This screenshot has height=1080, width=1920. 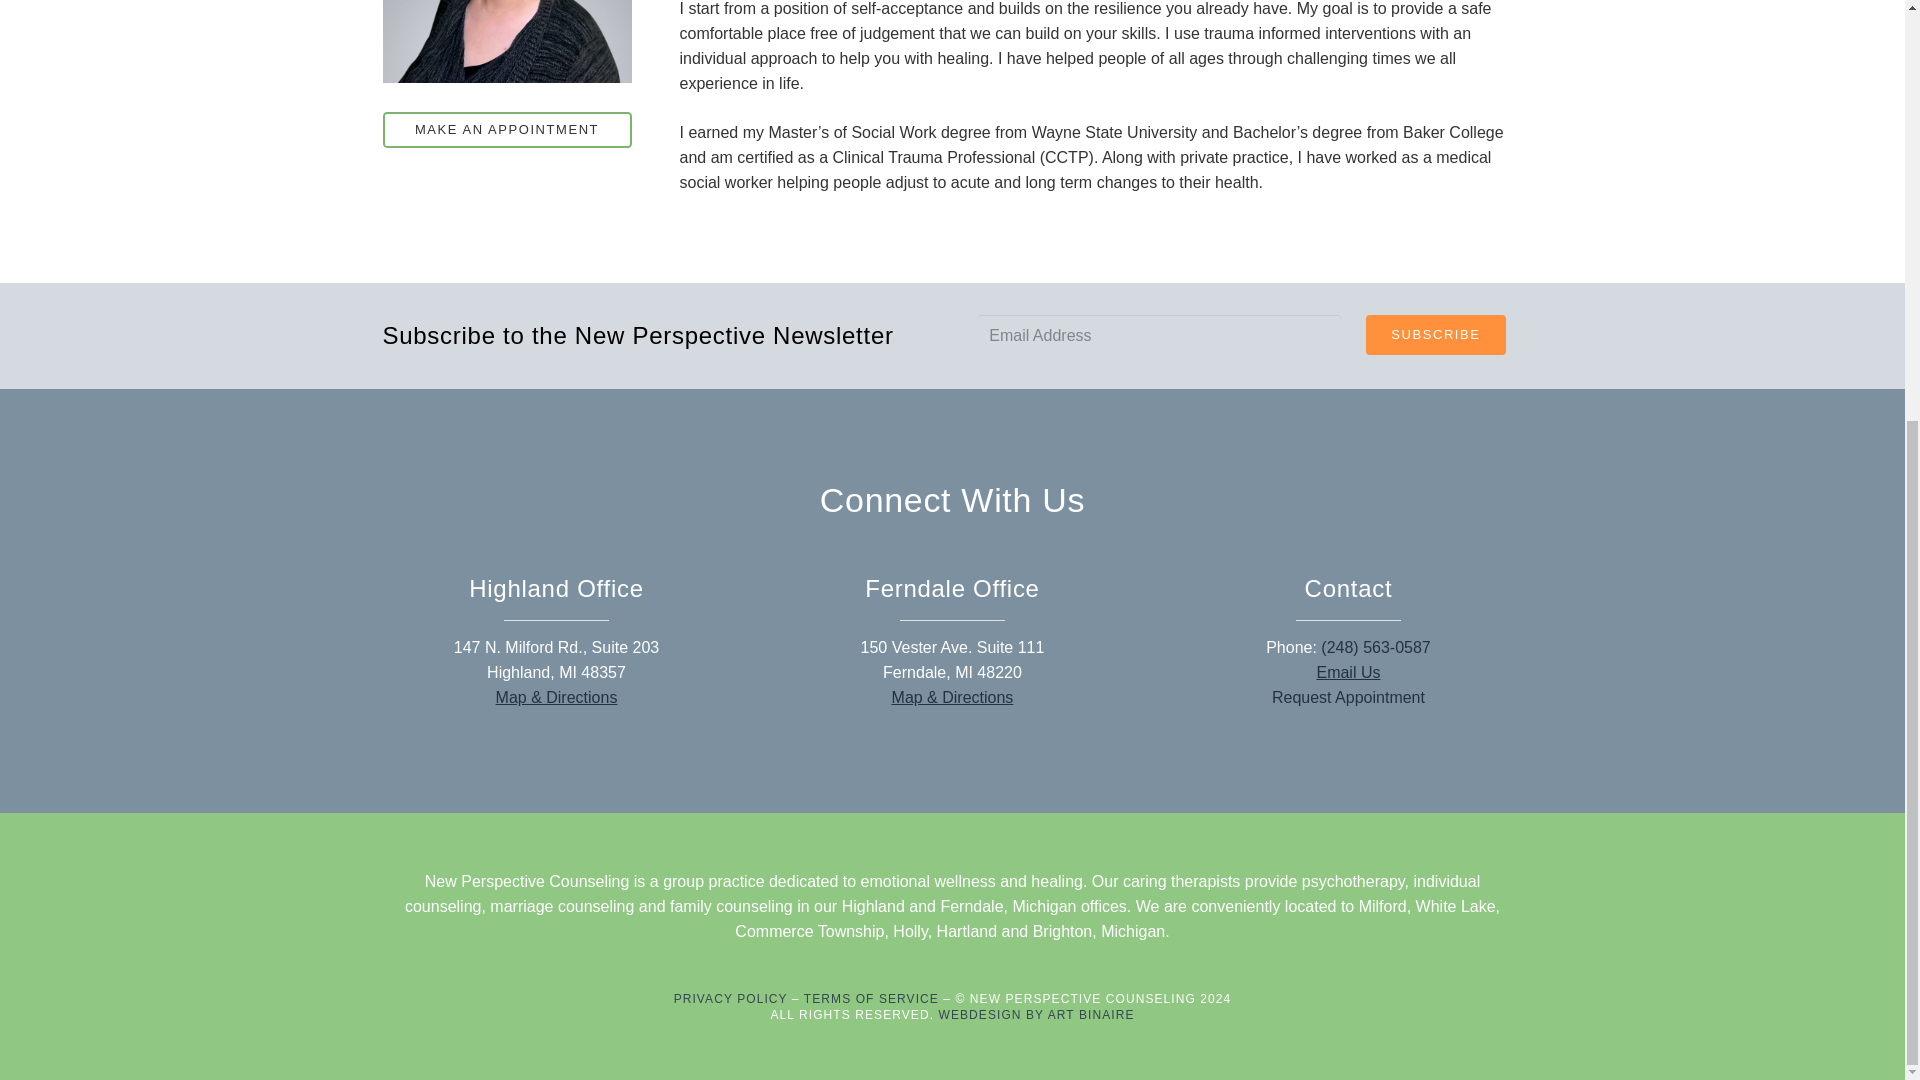 What do you see at coordinates (871, 998) in the screenshot?
I see `TERMS OF SERVICE` at bounding box center [871, 998].